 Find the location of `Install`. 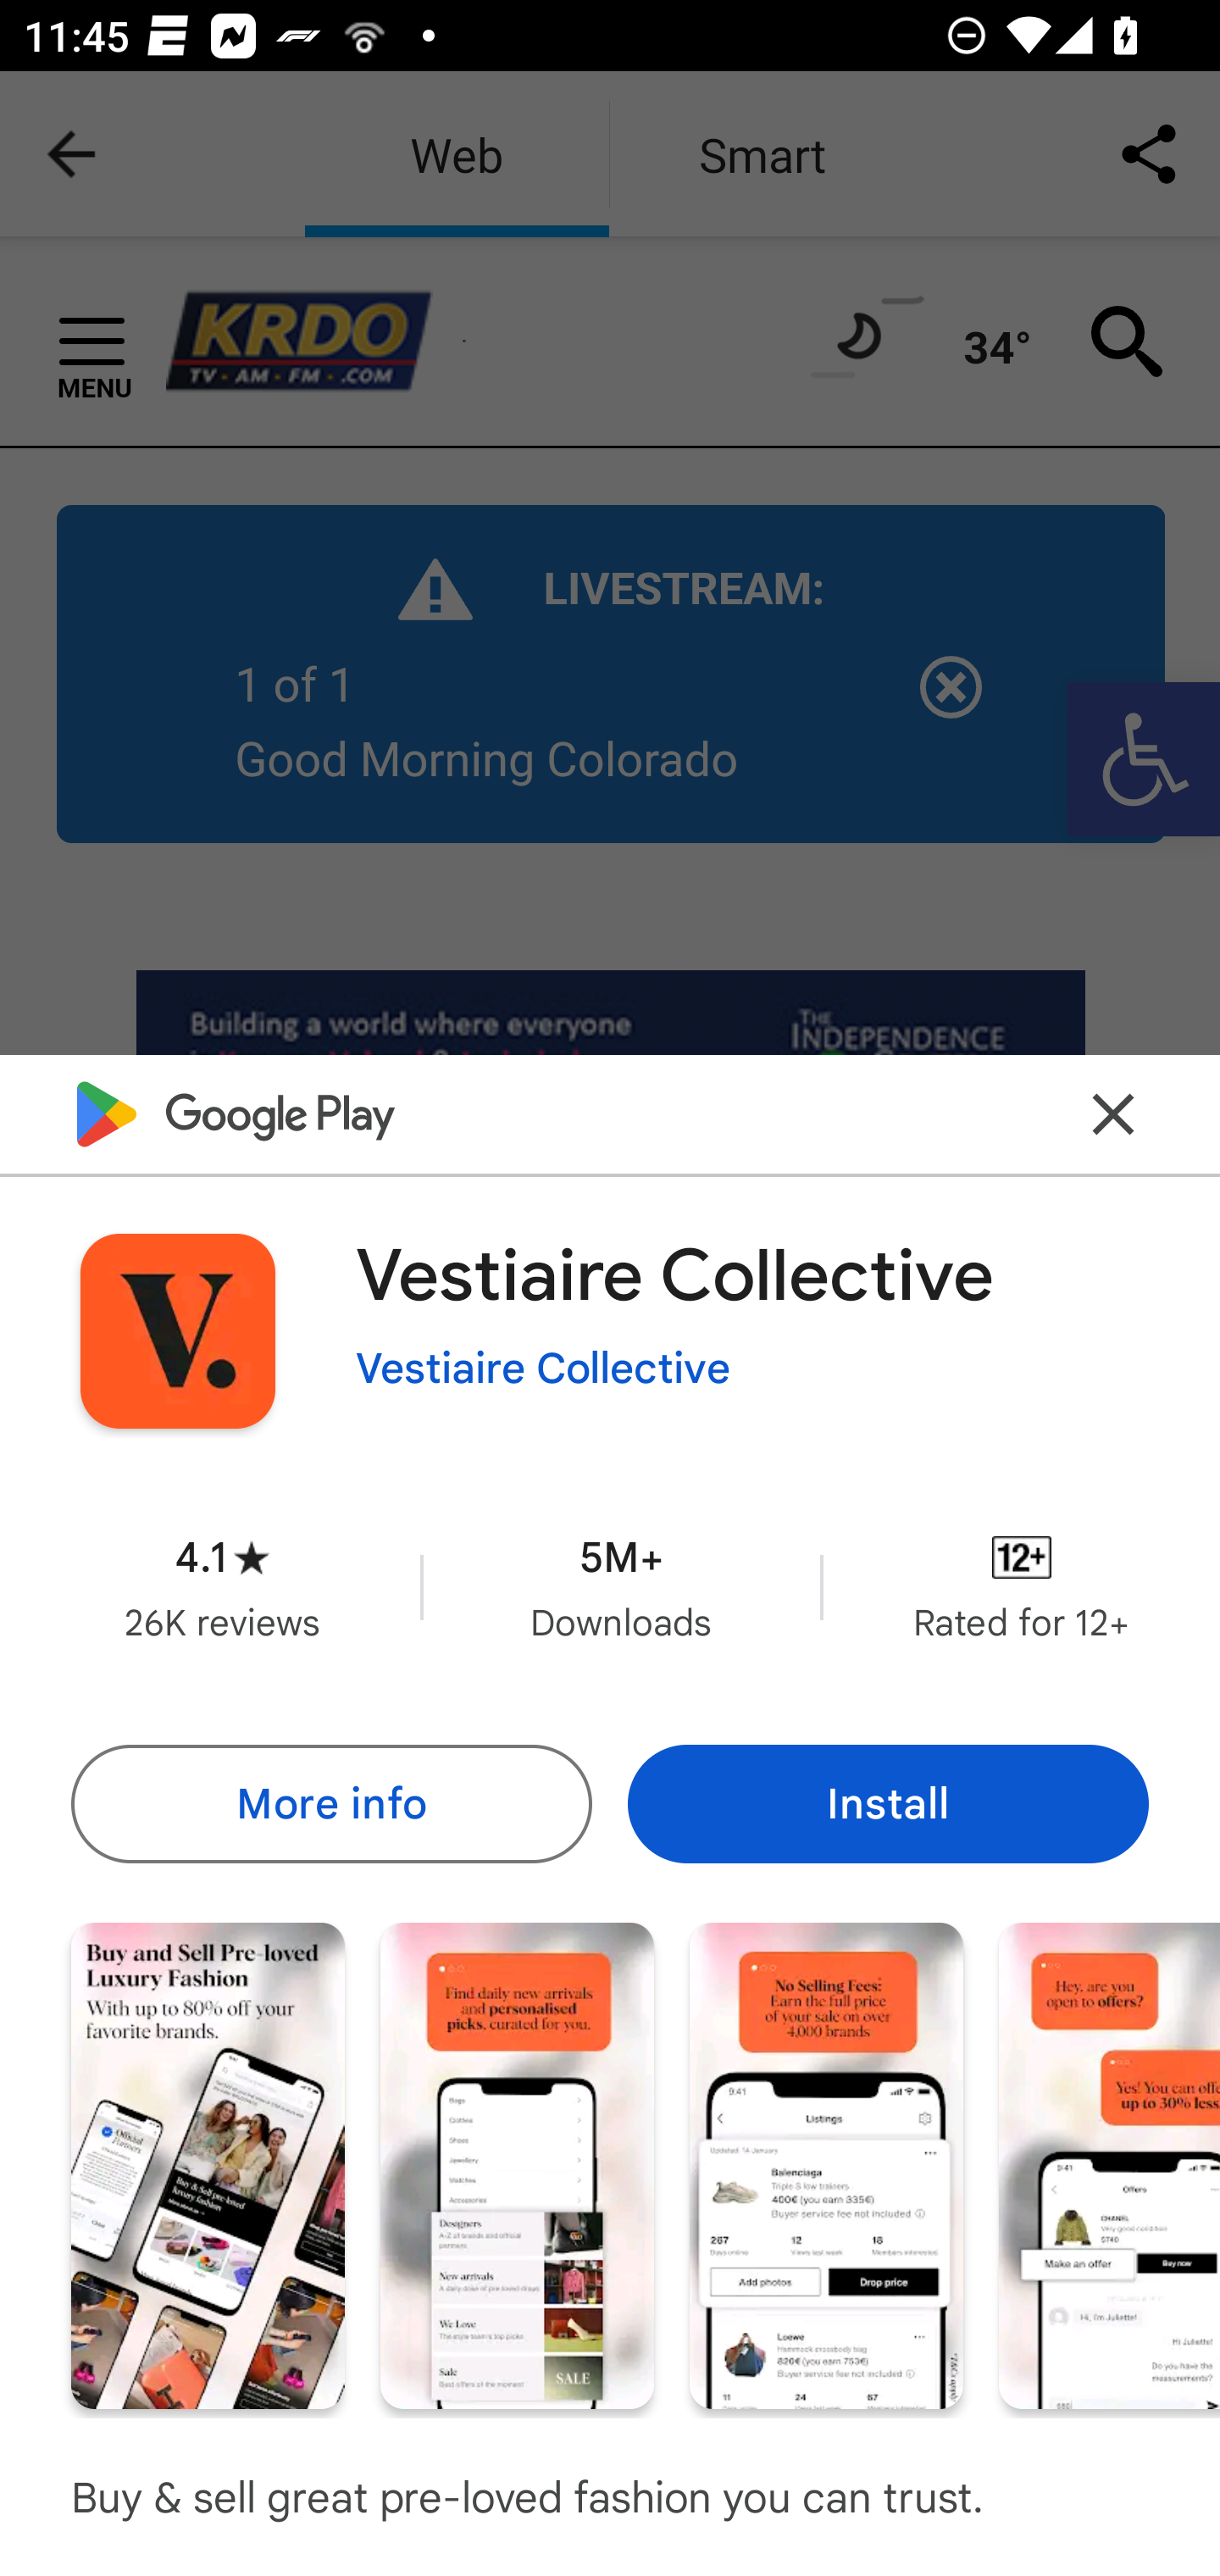

Install is located at coordinates (888, 1803).